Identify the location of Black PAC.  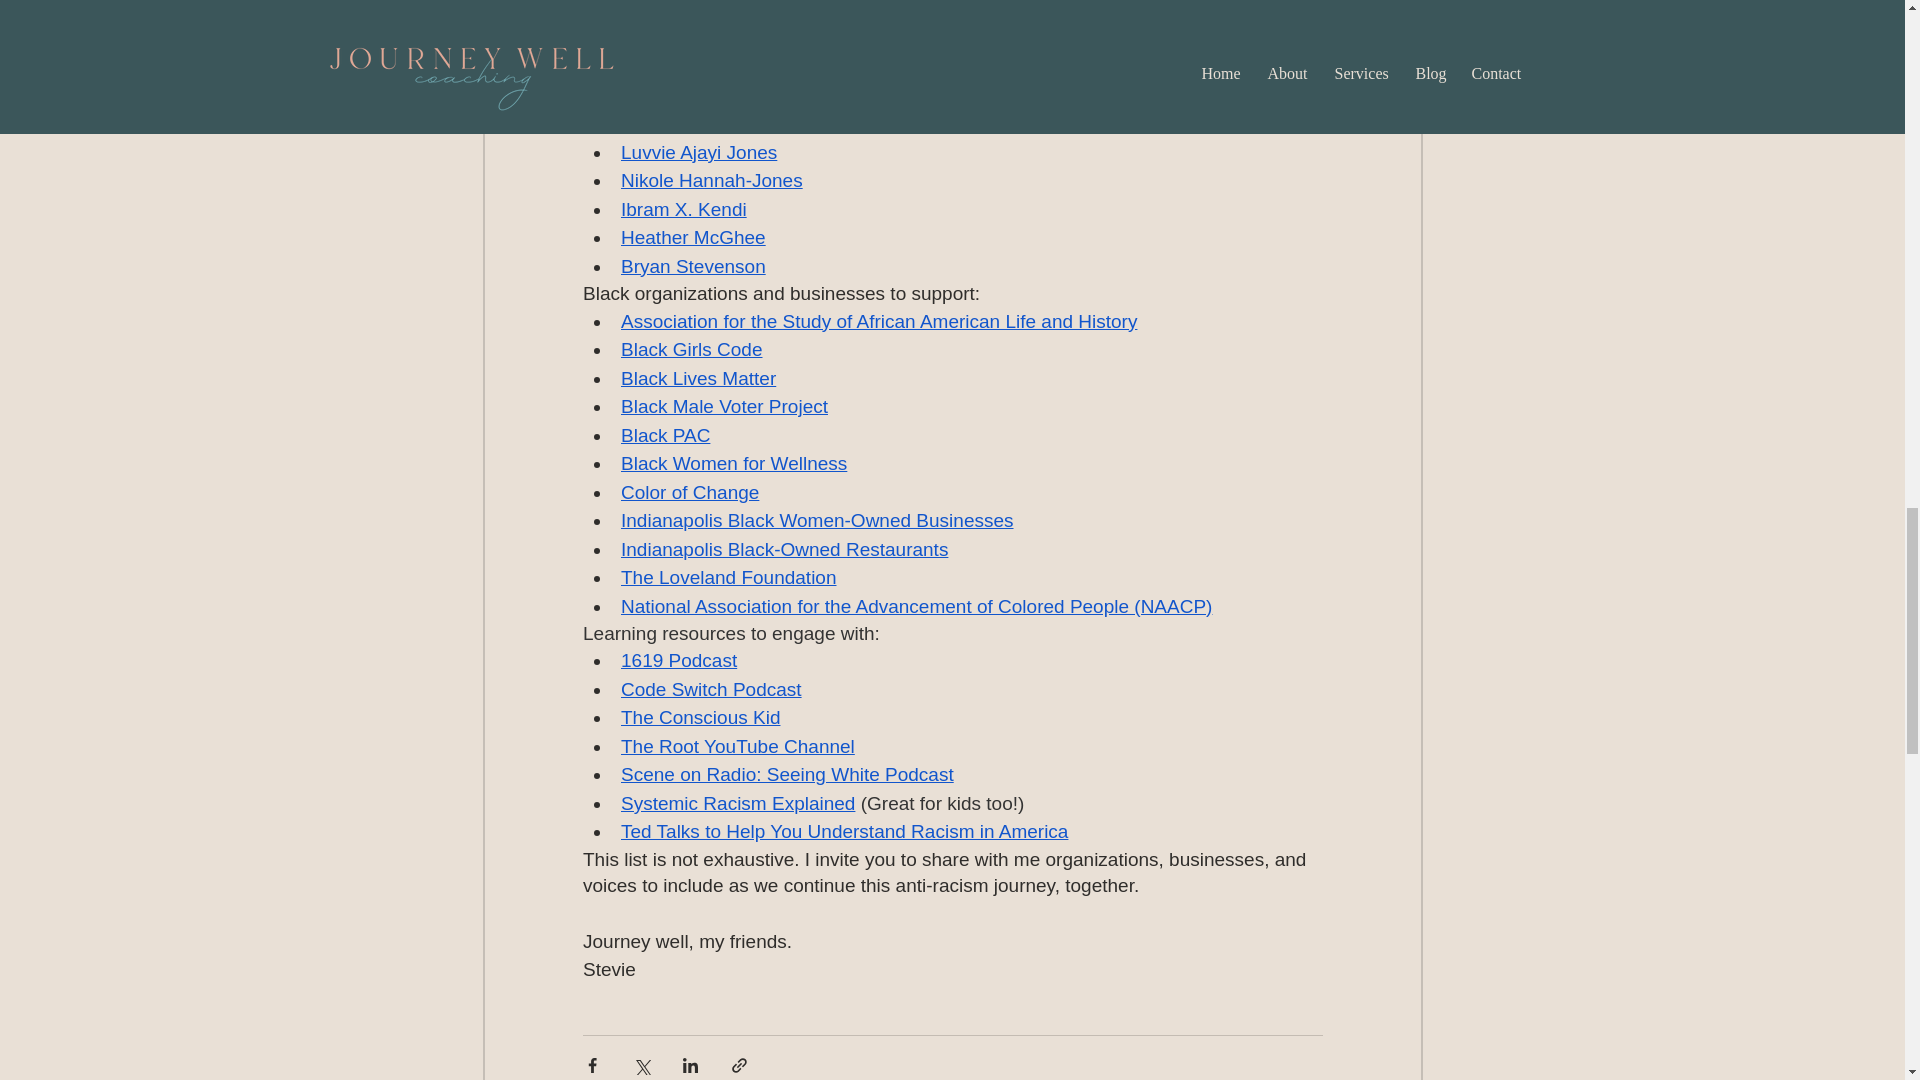
(664, 436).